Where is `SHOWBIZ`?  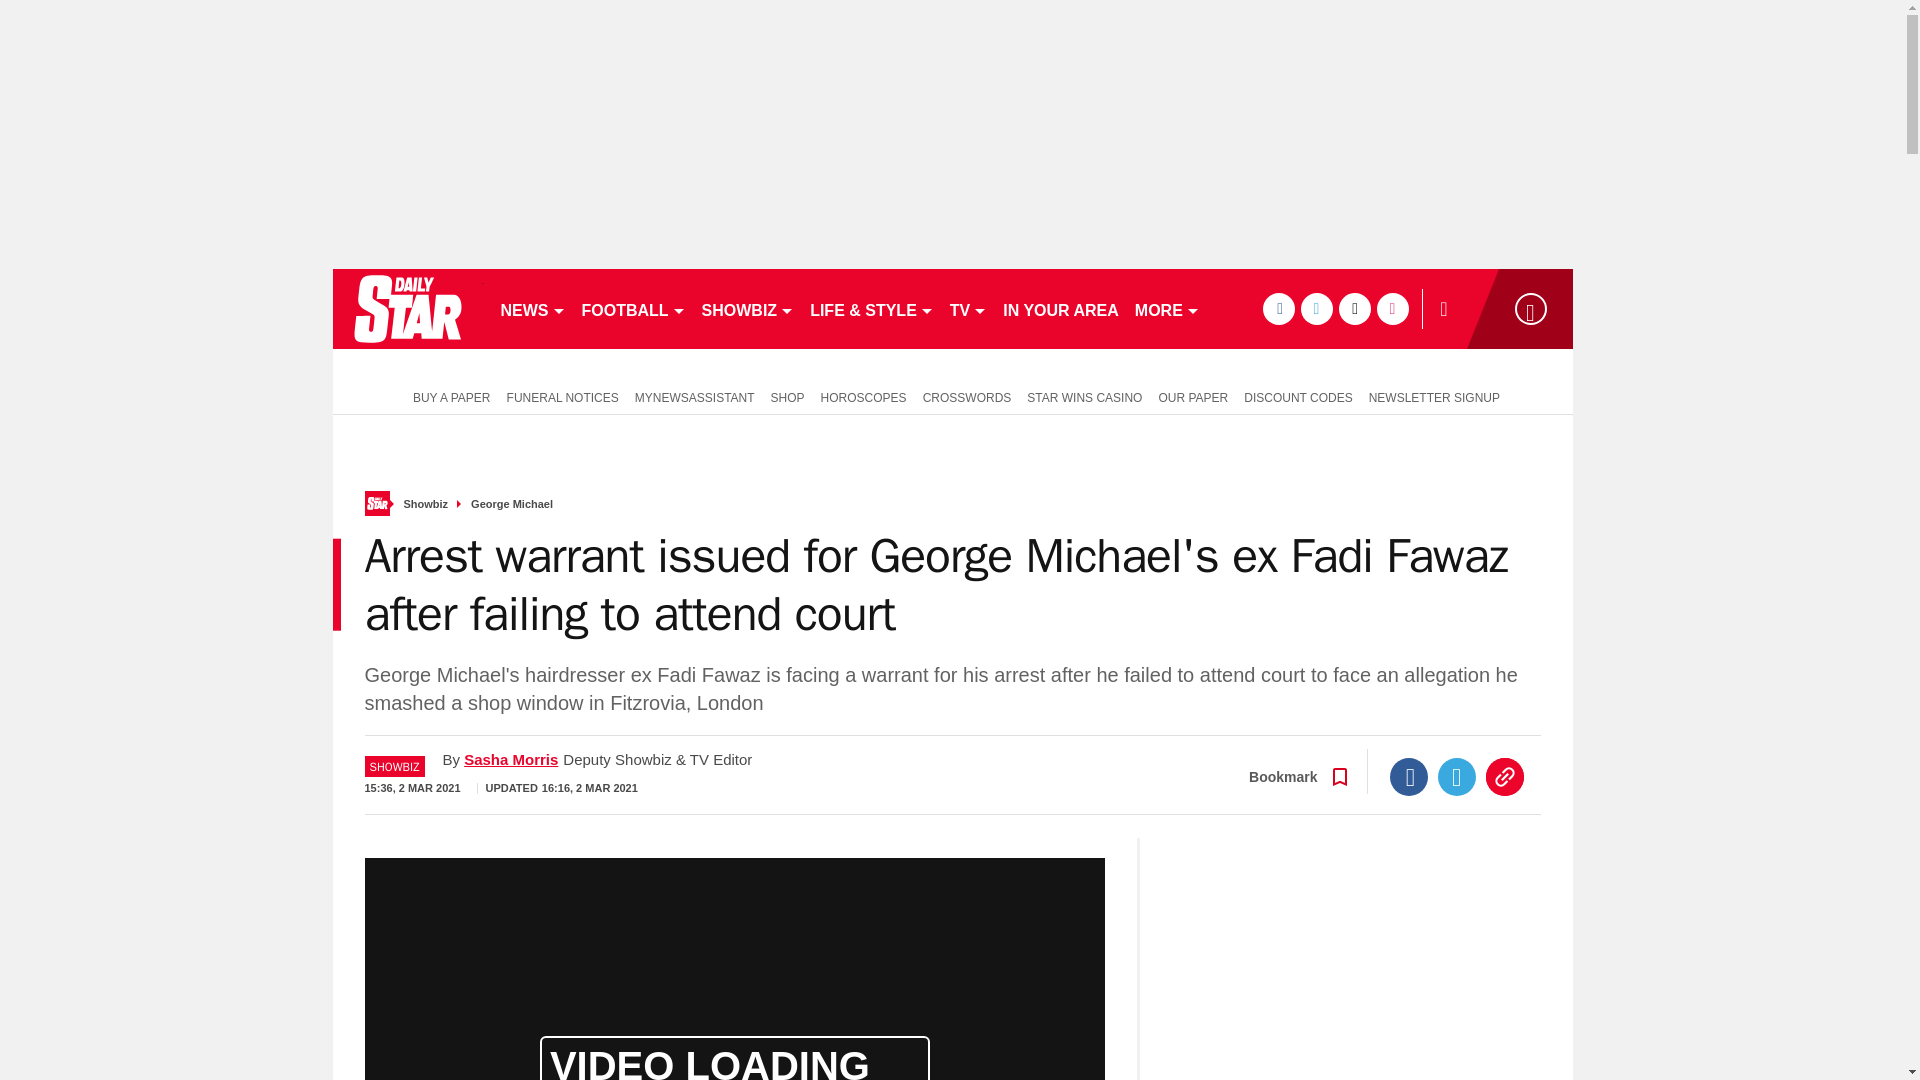 SHOWBIZ is located at coordinates (748, 308).